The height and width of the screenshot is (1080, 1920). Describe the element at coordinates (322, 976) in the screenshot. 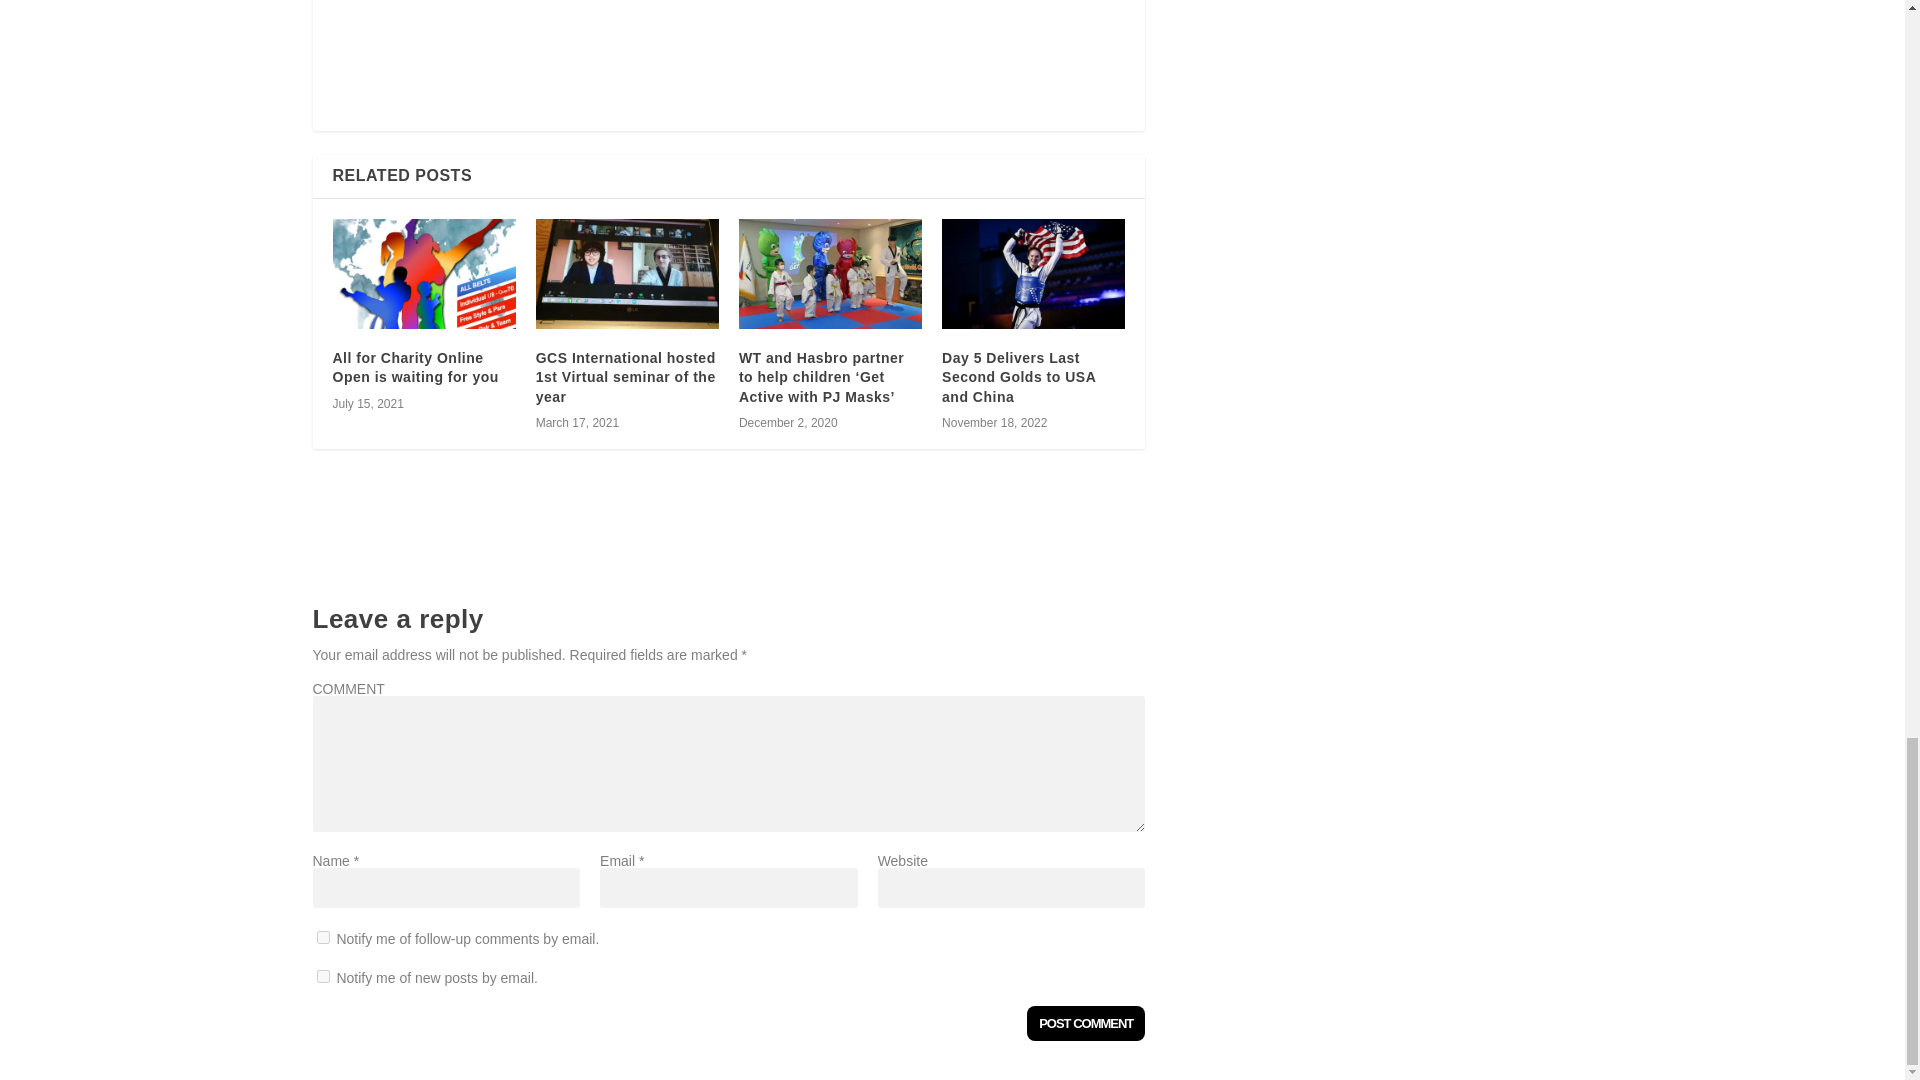

I see `subscribe` at that location.